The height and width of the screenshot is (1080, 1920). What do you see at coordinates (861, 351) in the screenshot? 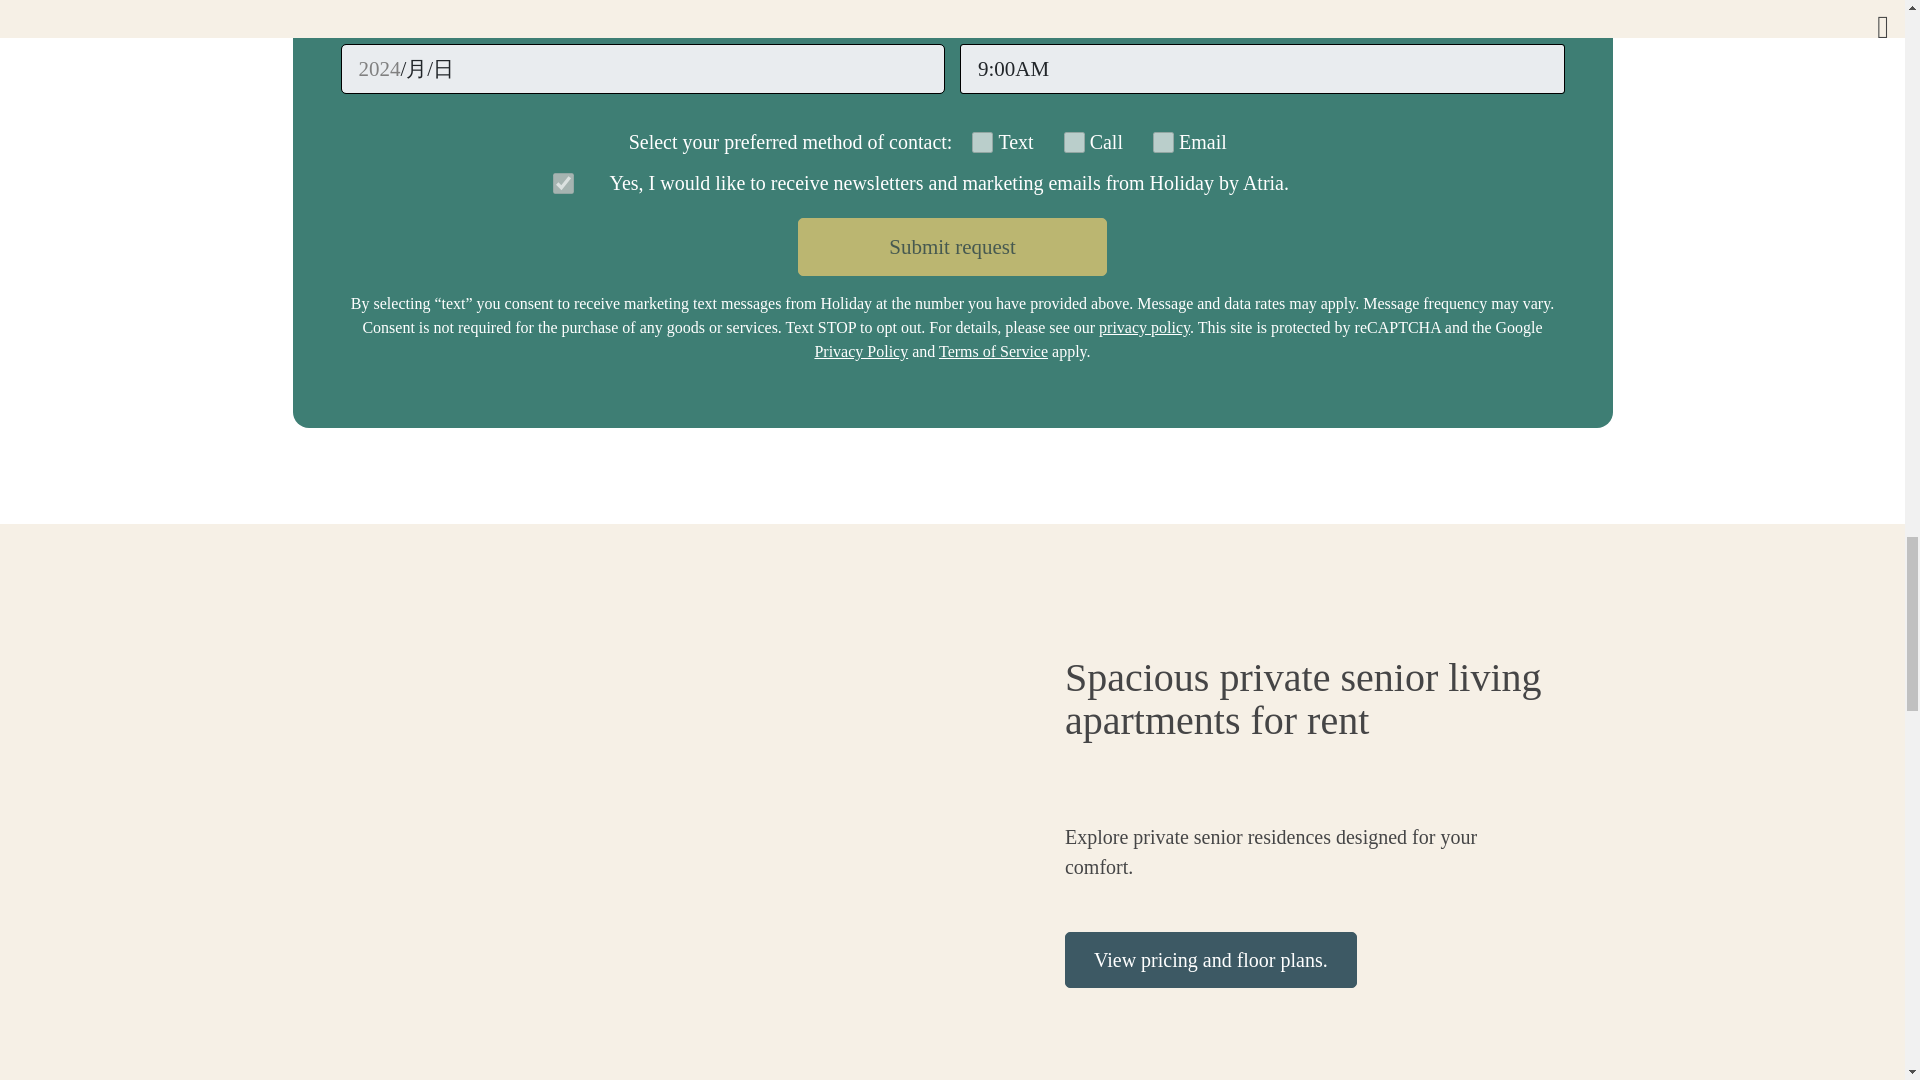
I see `Privacy Policy` at bounding box center [861, 351].